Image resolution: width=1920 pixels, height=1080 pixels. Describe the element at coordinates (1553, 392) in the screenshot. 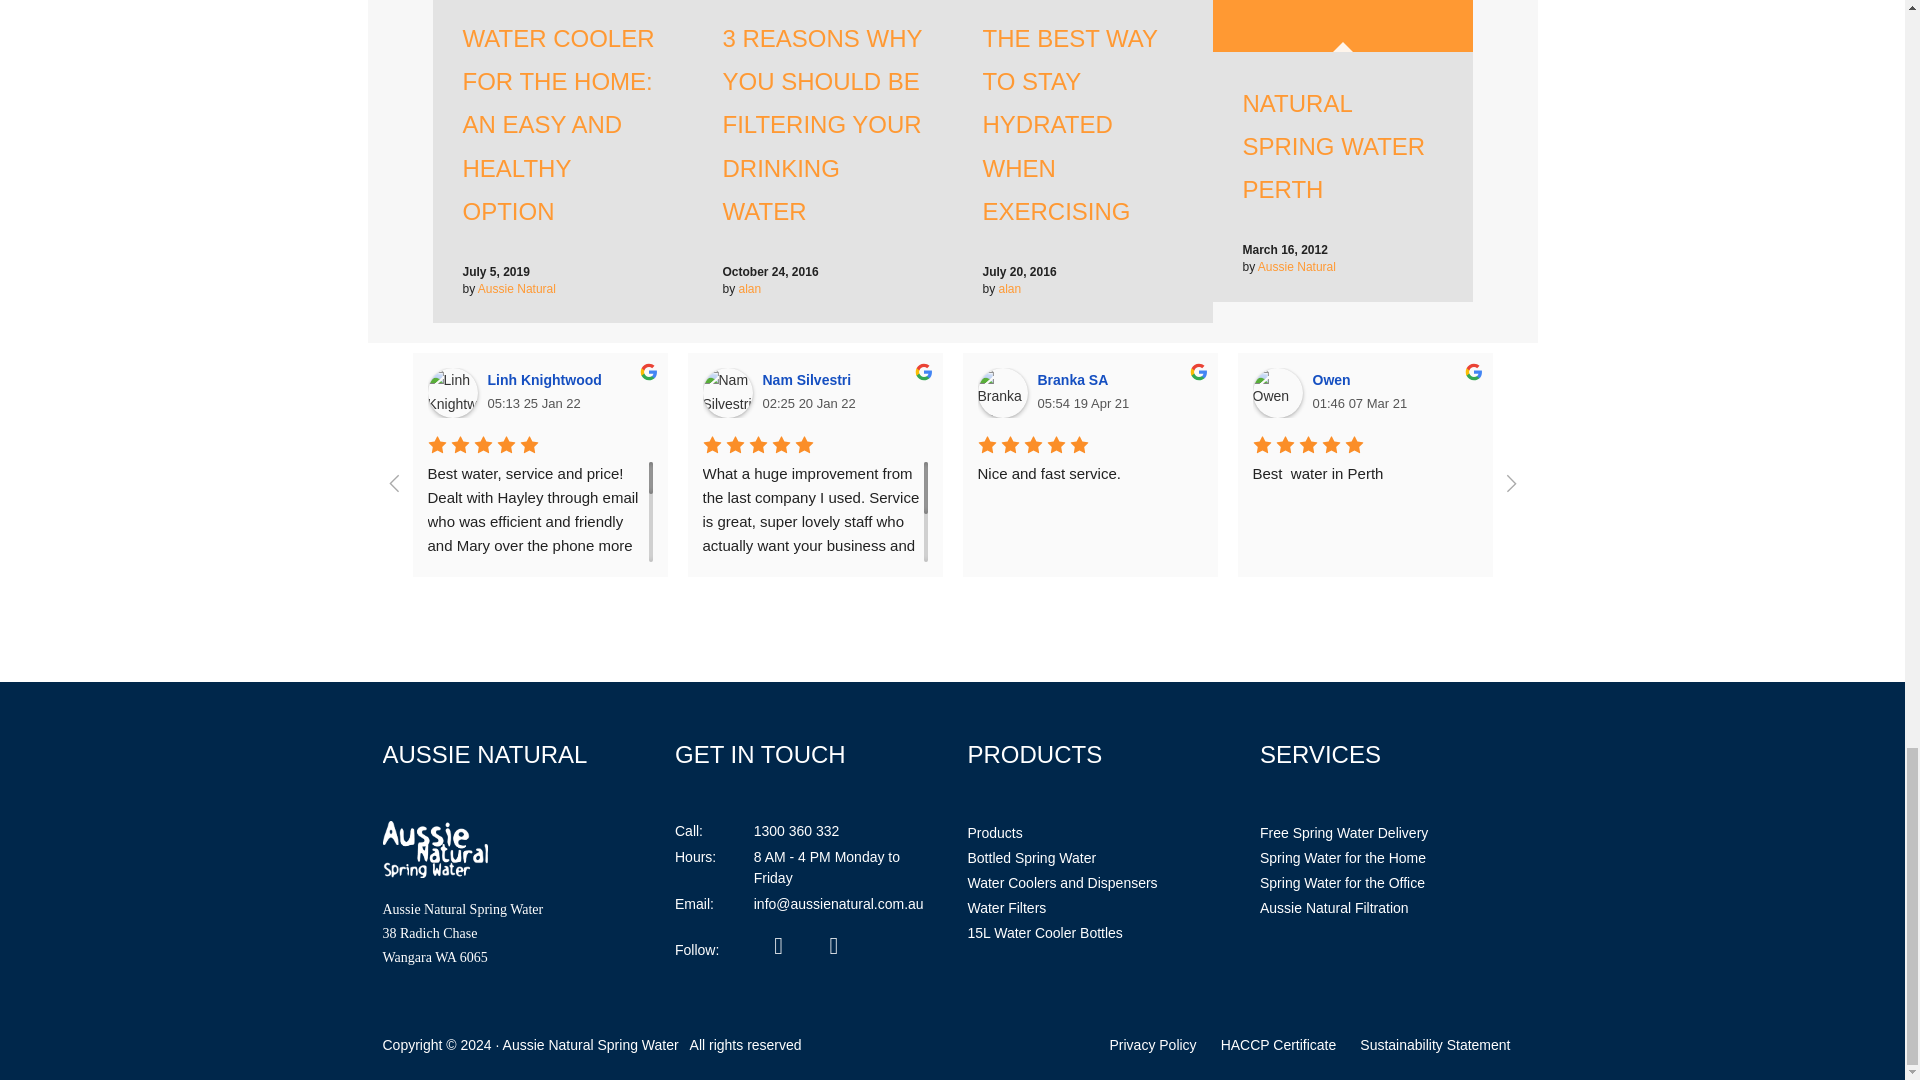

I see `Peter McMullen` at that location.